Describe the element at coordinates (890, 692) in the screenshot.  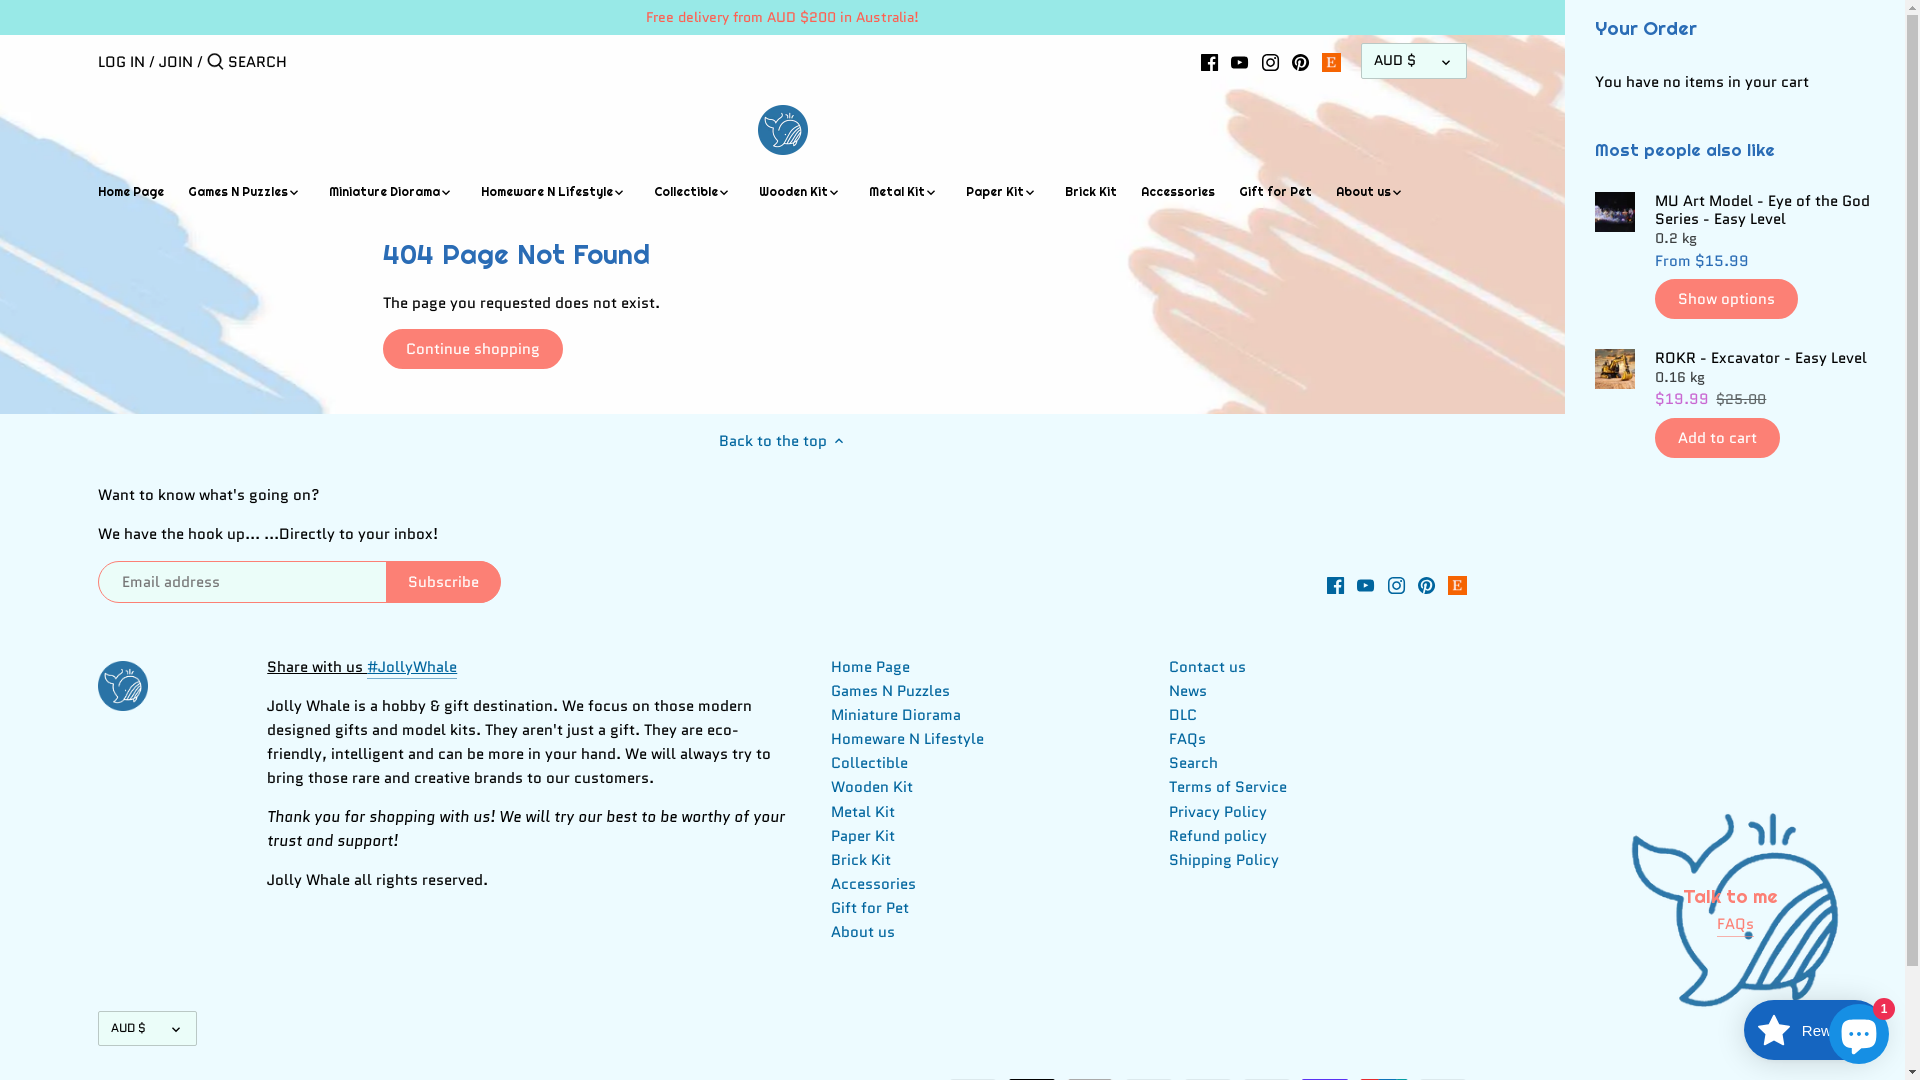
I see `Games N Puzzles` at that location.